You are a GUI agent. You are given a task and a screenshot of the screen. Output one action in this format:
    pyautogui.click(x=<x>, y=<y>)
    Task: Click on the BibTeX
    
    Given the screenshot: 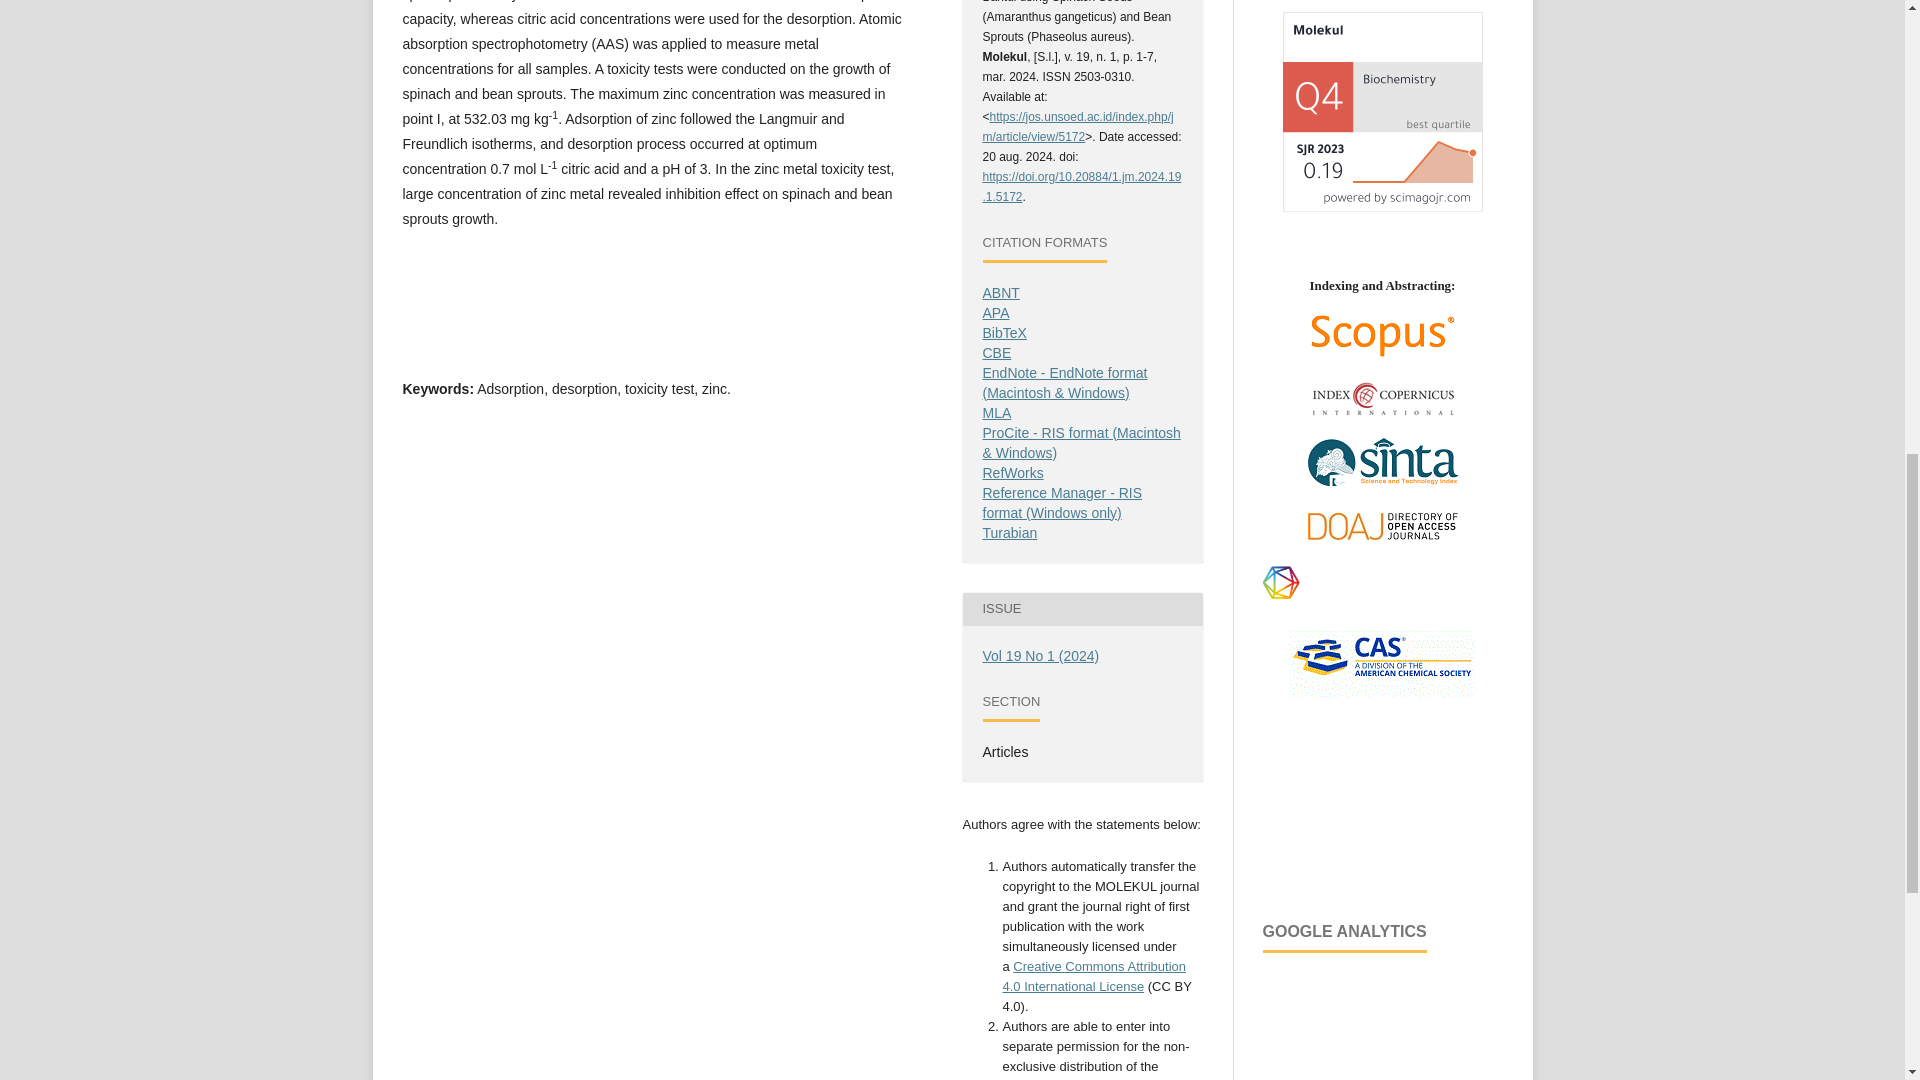 What is the action you would take?
    pyautogui.click(x=1003, y=333)
    